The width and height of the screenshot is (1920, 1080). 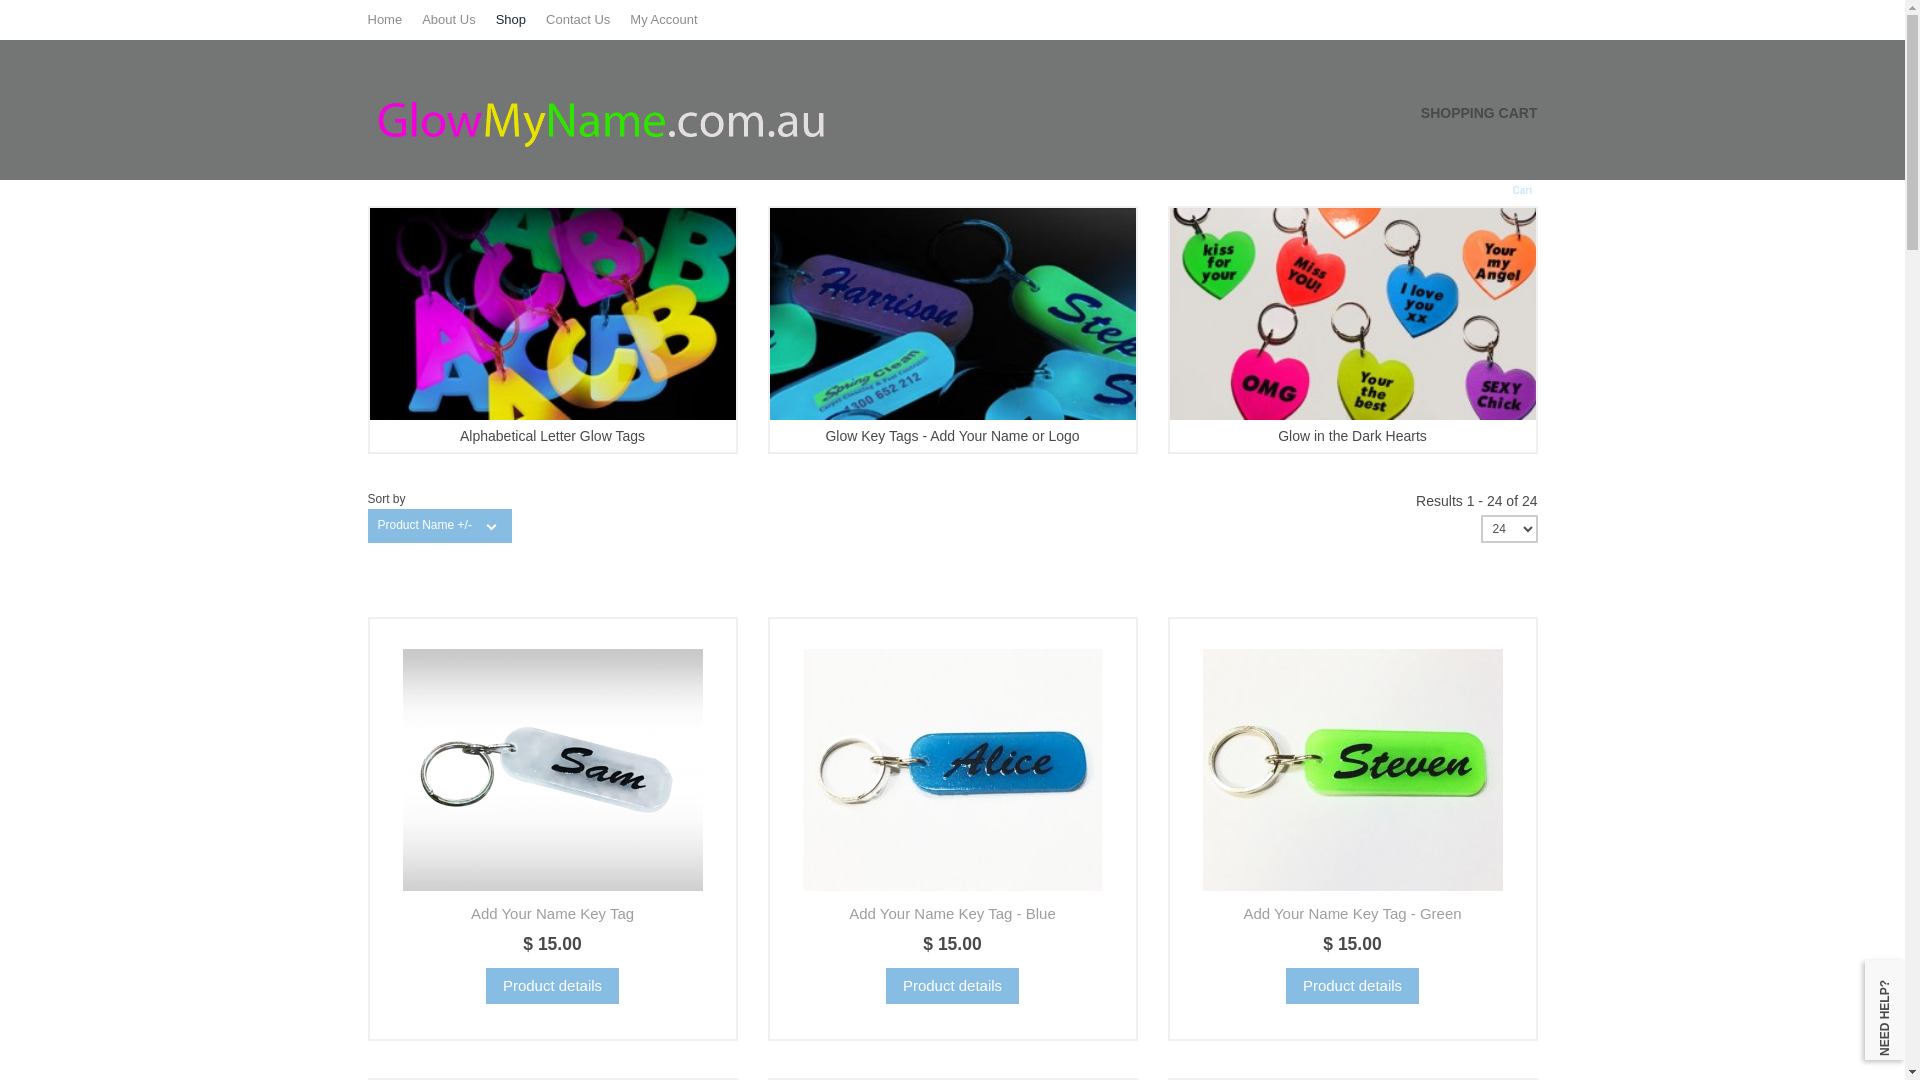 What do you see at coordinates (674, 20) in the screenshot?
I see `My Account` at bounding box center [674, 20].